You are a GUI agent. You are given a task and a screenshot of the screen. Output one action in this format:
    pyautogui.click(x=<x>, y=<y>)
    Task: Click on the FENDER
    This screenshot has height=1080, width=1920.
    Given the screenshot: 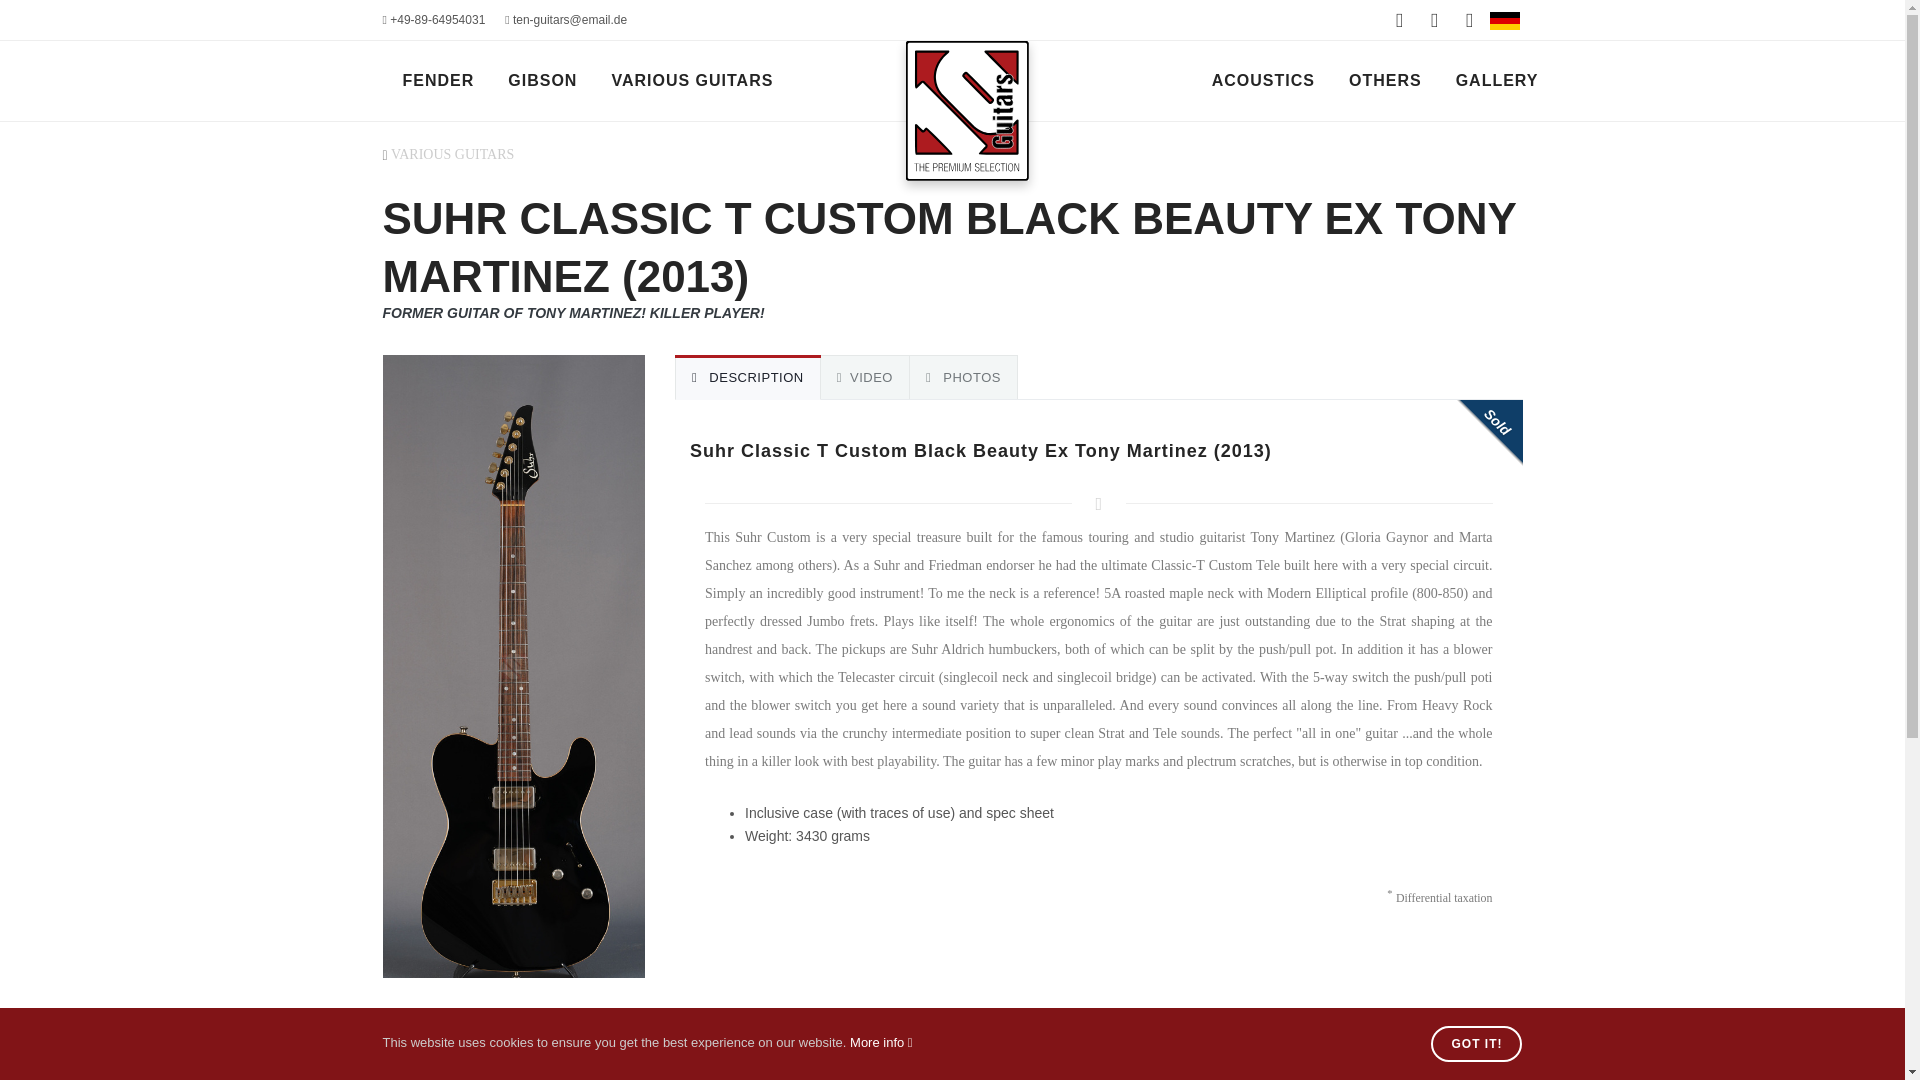 What is the action you would take?
    pyautogui.click(x=437, y=80)
    